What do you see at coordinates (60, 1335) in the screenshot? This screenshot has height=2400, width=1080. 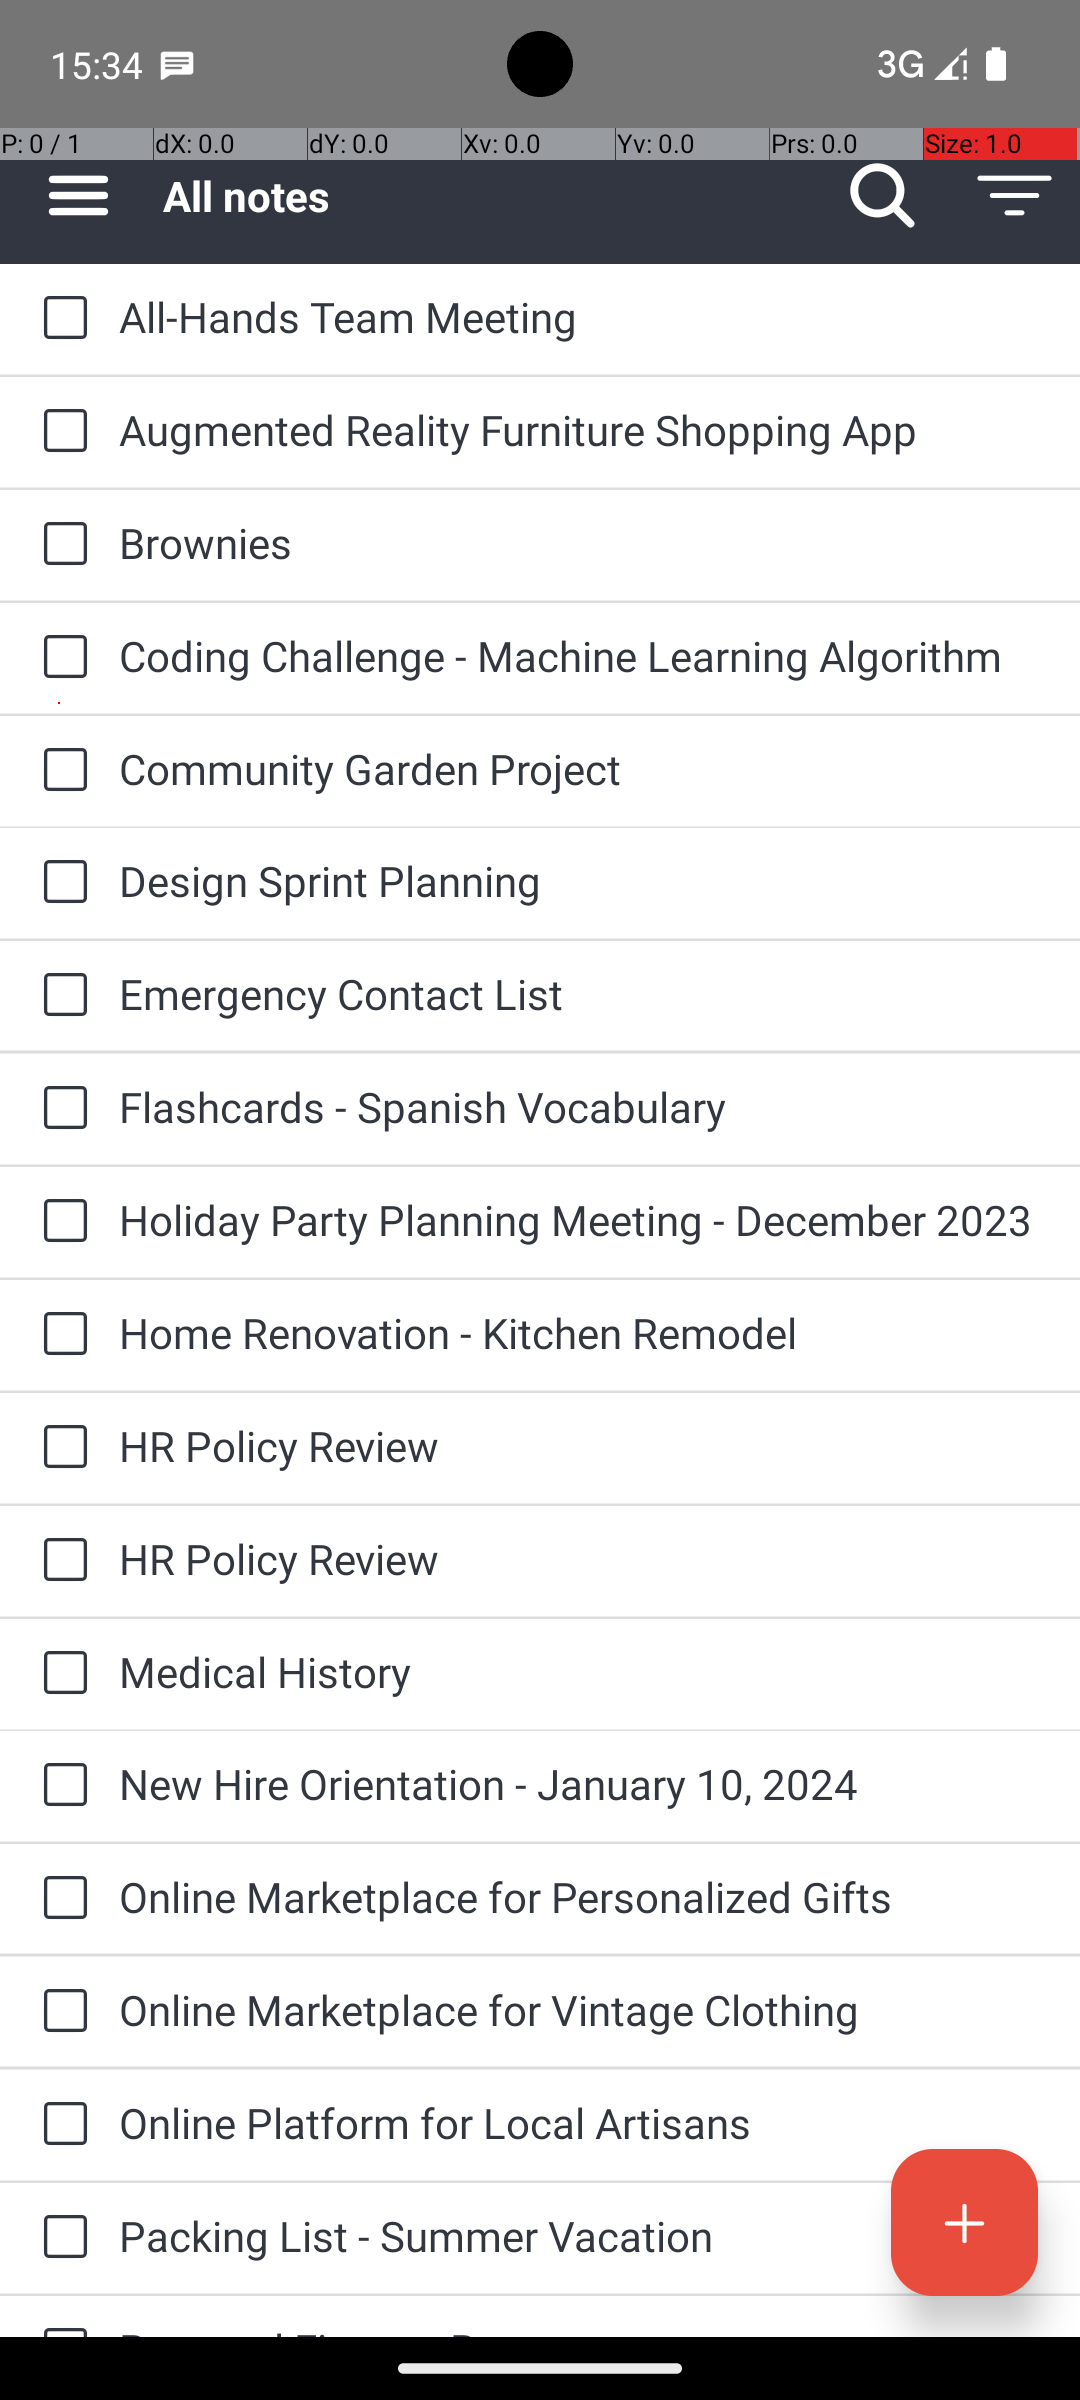 I see `to-do: Home Renovation - Kitchen Remodel` at bounding box center [60, 1335].